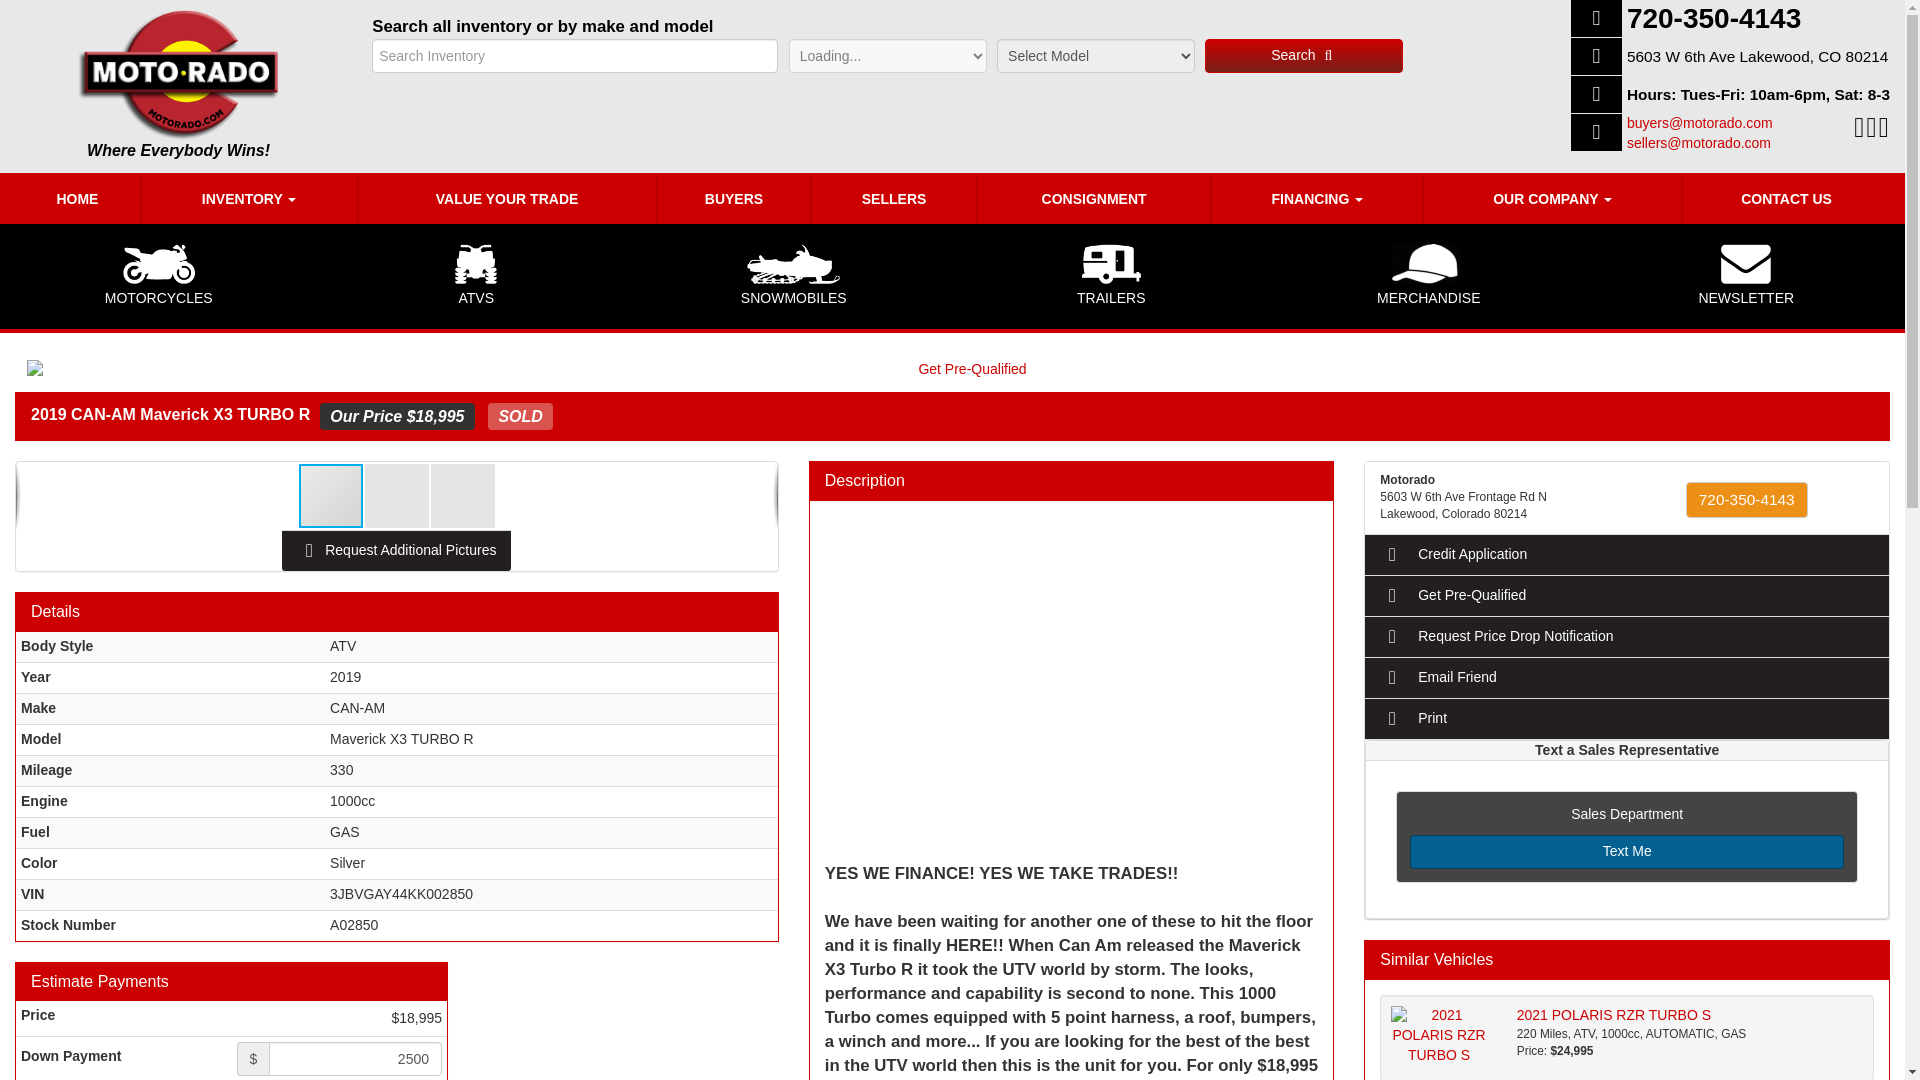 The width and height of the screenshot is (1920, 1080). I want to click on HOME, so click(78, 198).